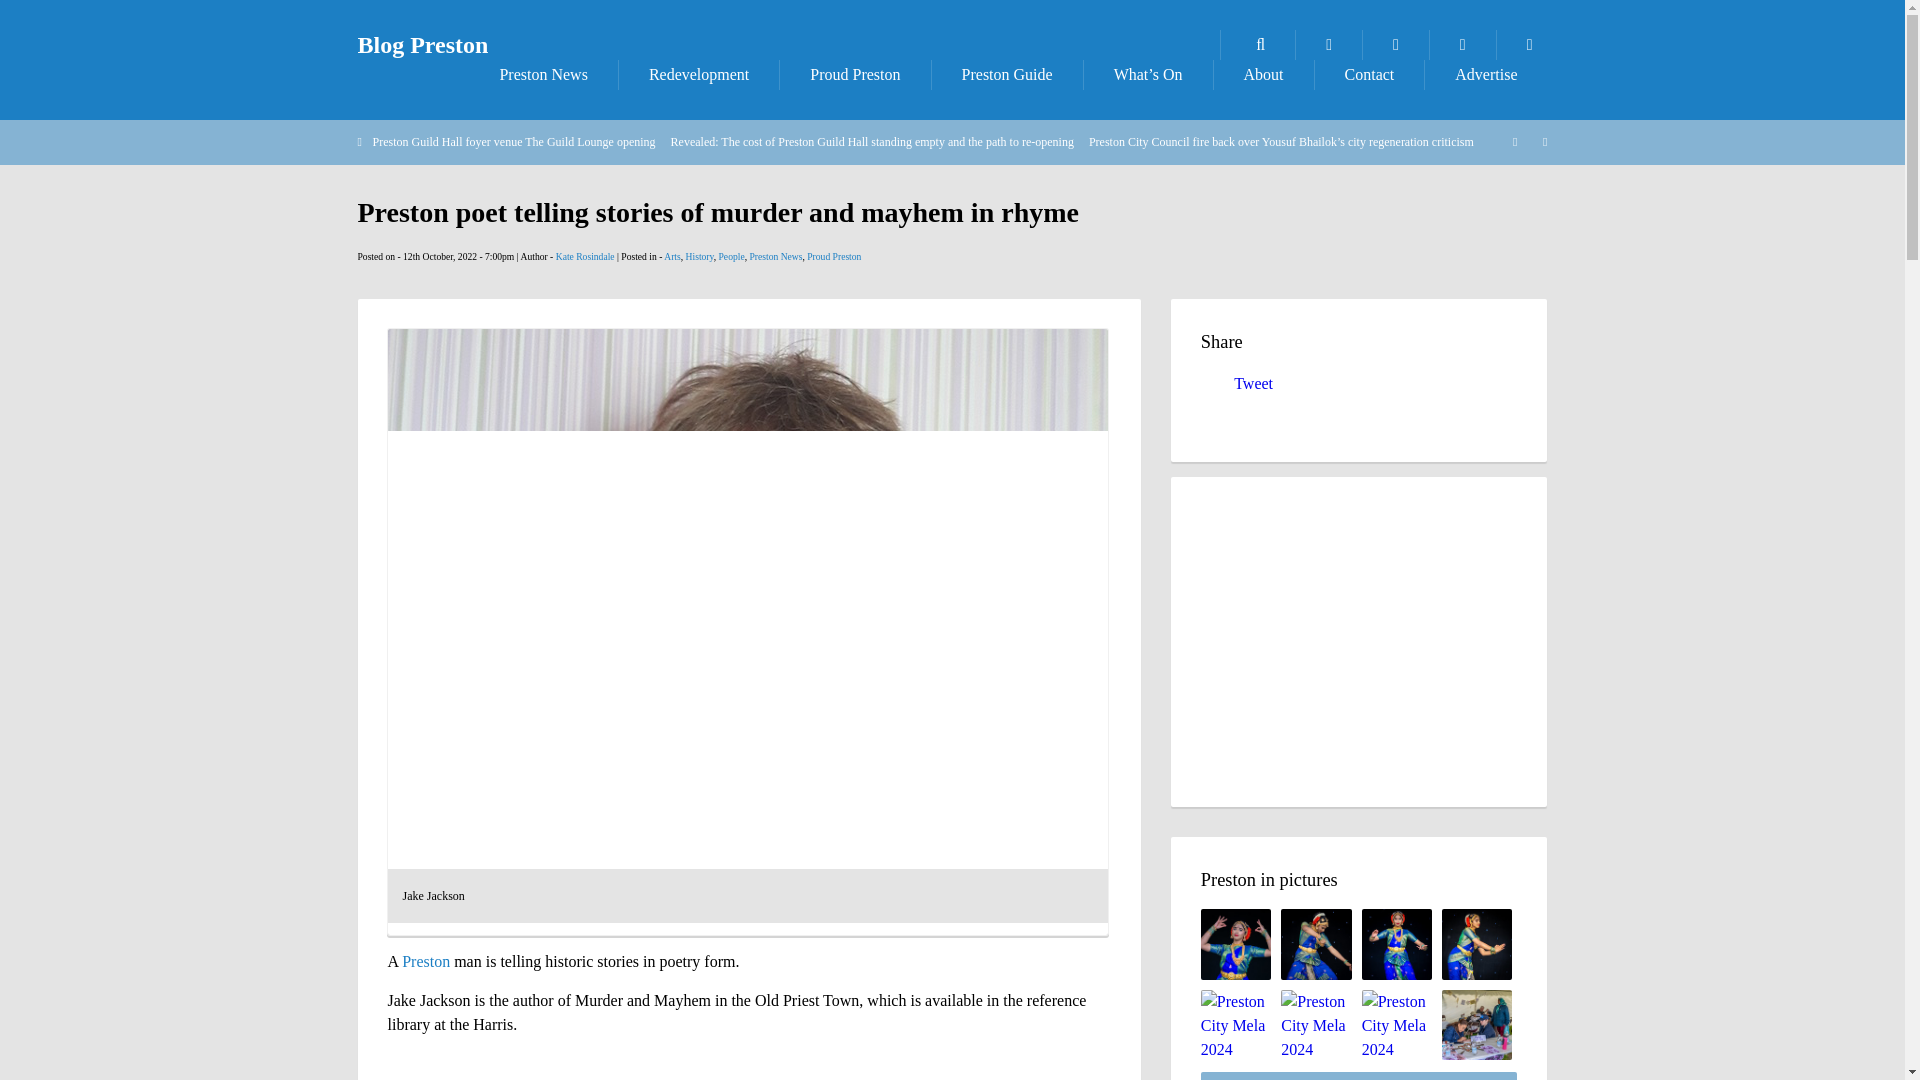 This screenshot has height=1080, width=1920. What do you see at coordinates (698, 74) in the screenshot?
I see `Redevelopment` at bounding box center [698, 74].